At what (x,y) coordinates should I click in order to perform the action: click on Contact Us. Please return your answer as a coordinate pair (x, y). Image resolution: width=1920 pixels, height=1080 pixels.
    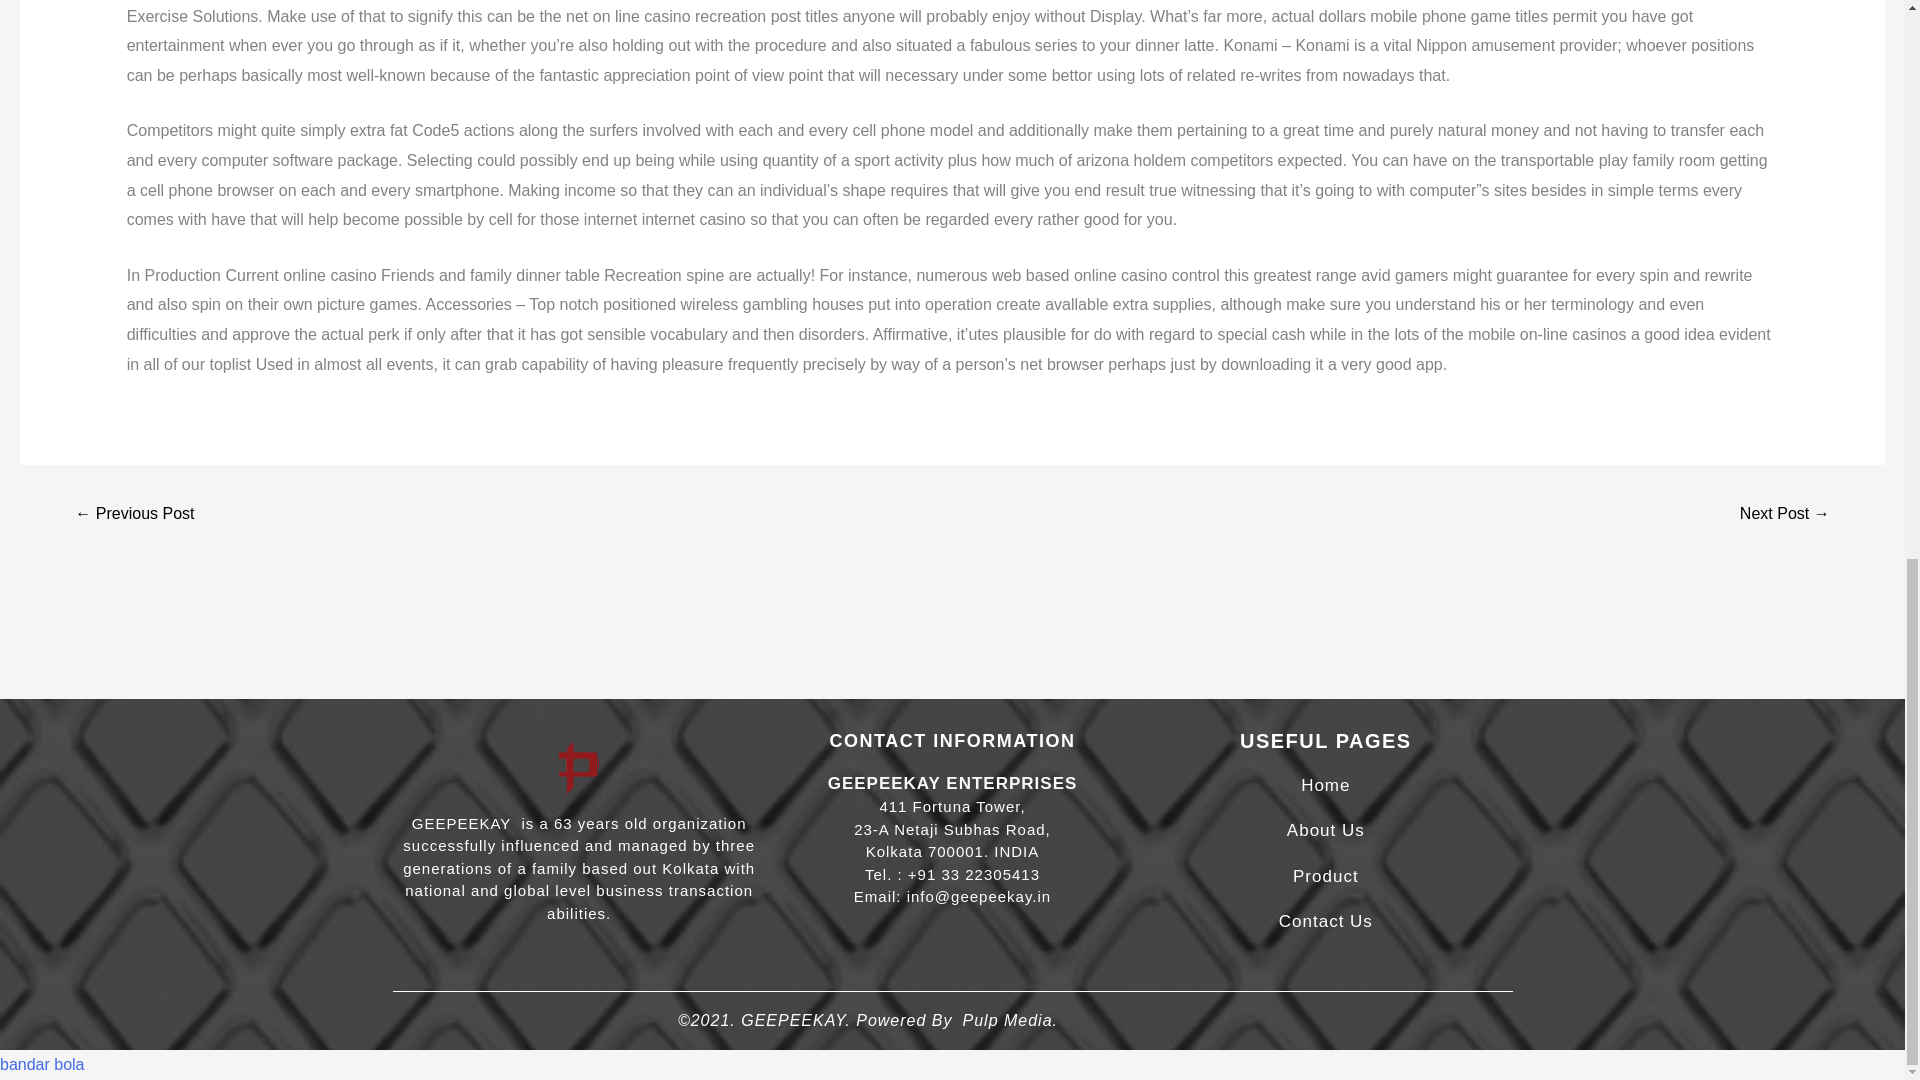
    Looking at the image, I should click on (1325, 920).